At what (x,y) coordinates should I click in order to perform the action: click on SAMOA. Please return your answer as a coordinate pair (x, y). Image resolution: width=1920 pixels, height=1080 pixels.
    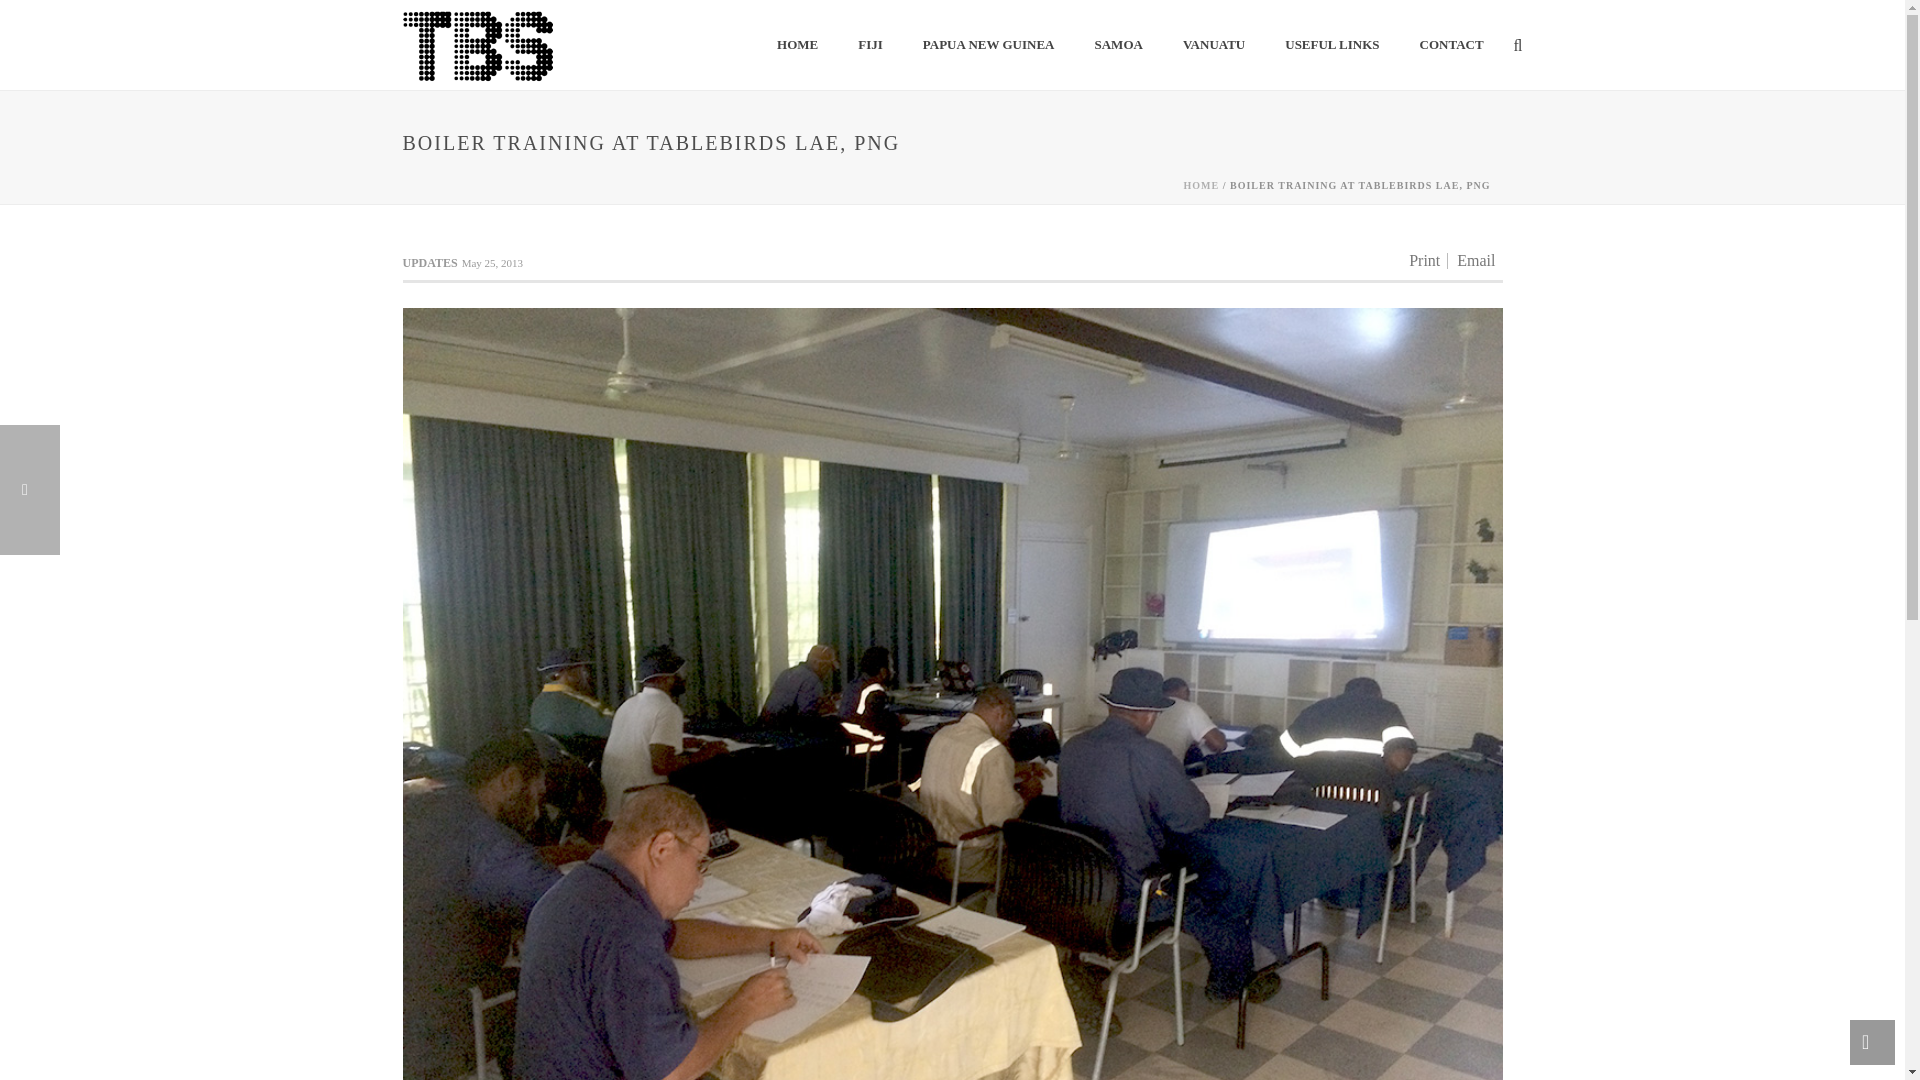
    Looking at the image, I should click on (1117, 46).